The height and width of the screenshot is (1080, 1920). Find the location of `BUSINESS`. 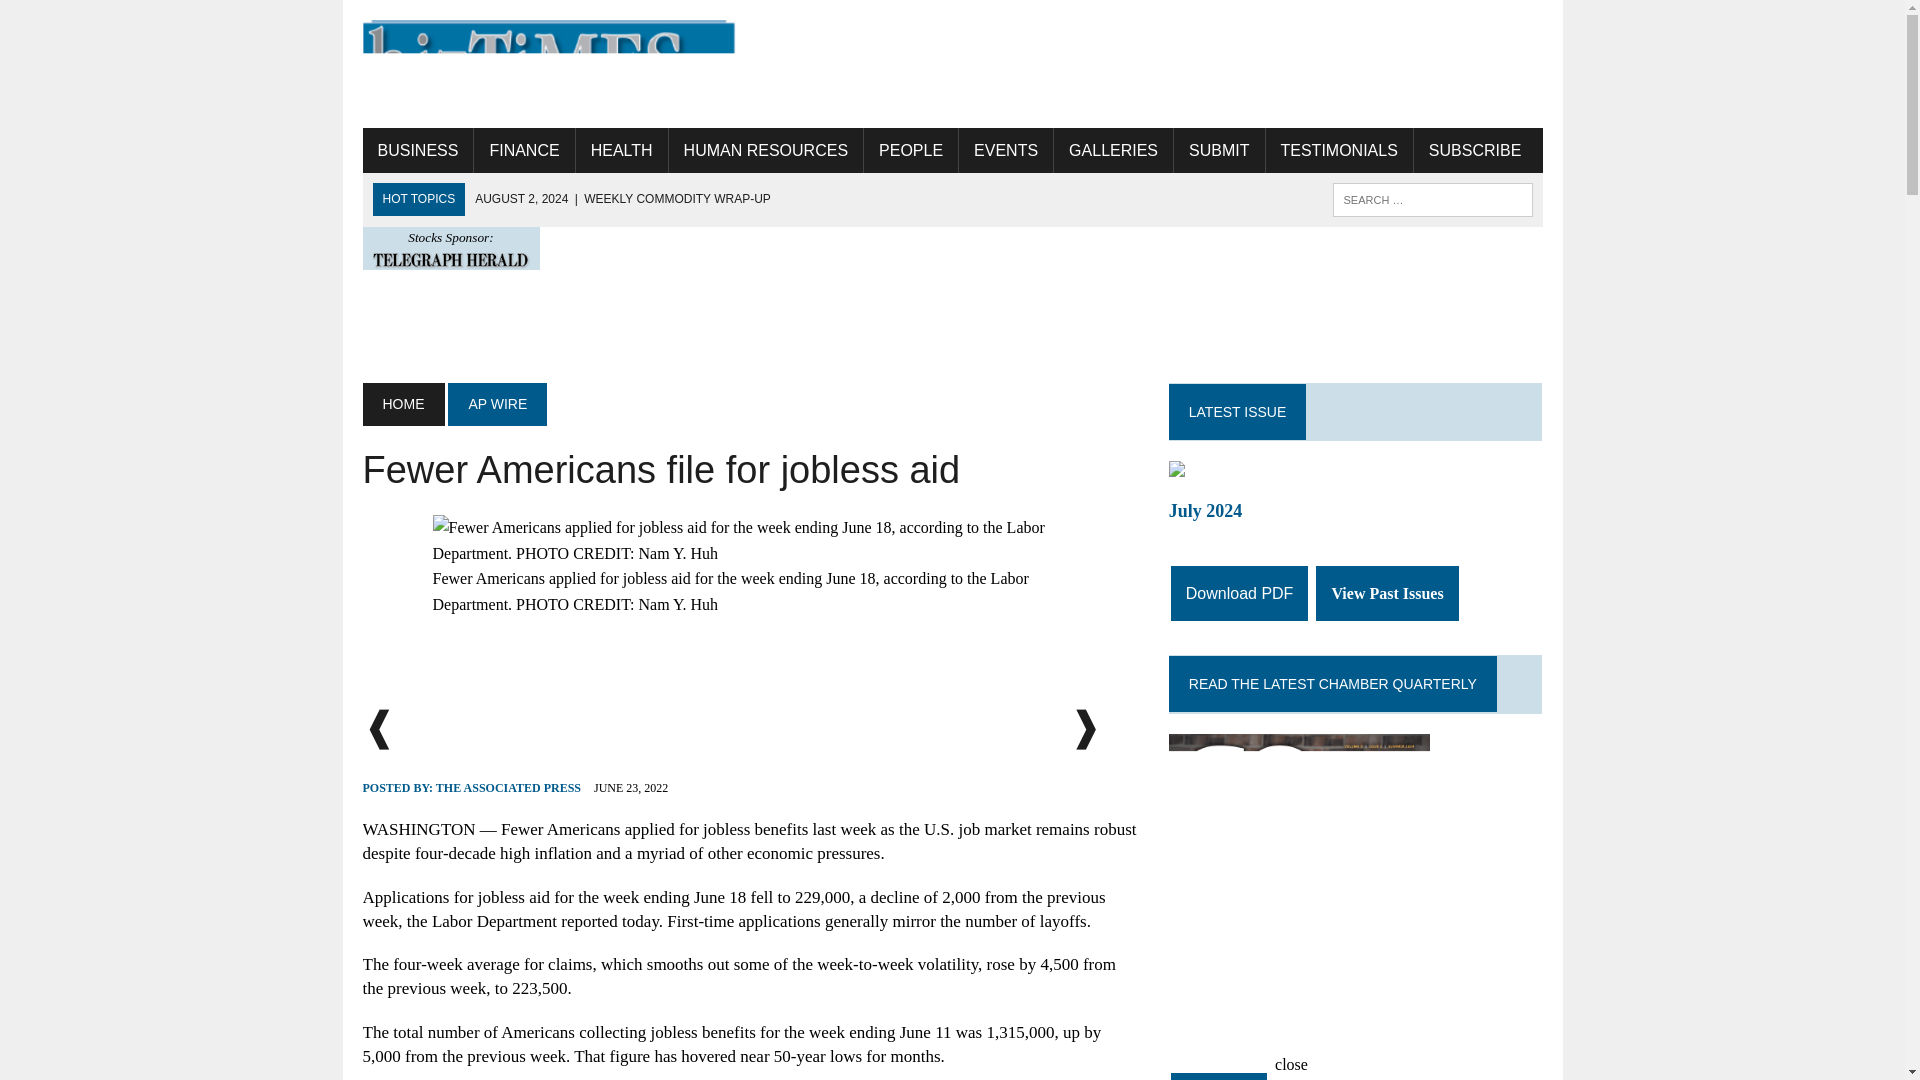

BUSINESS is located at coordinates (417, 150).